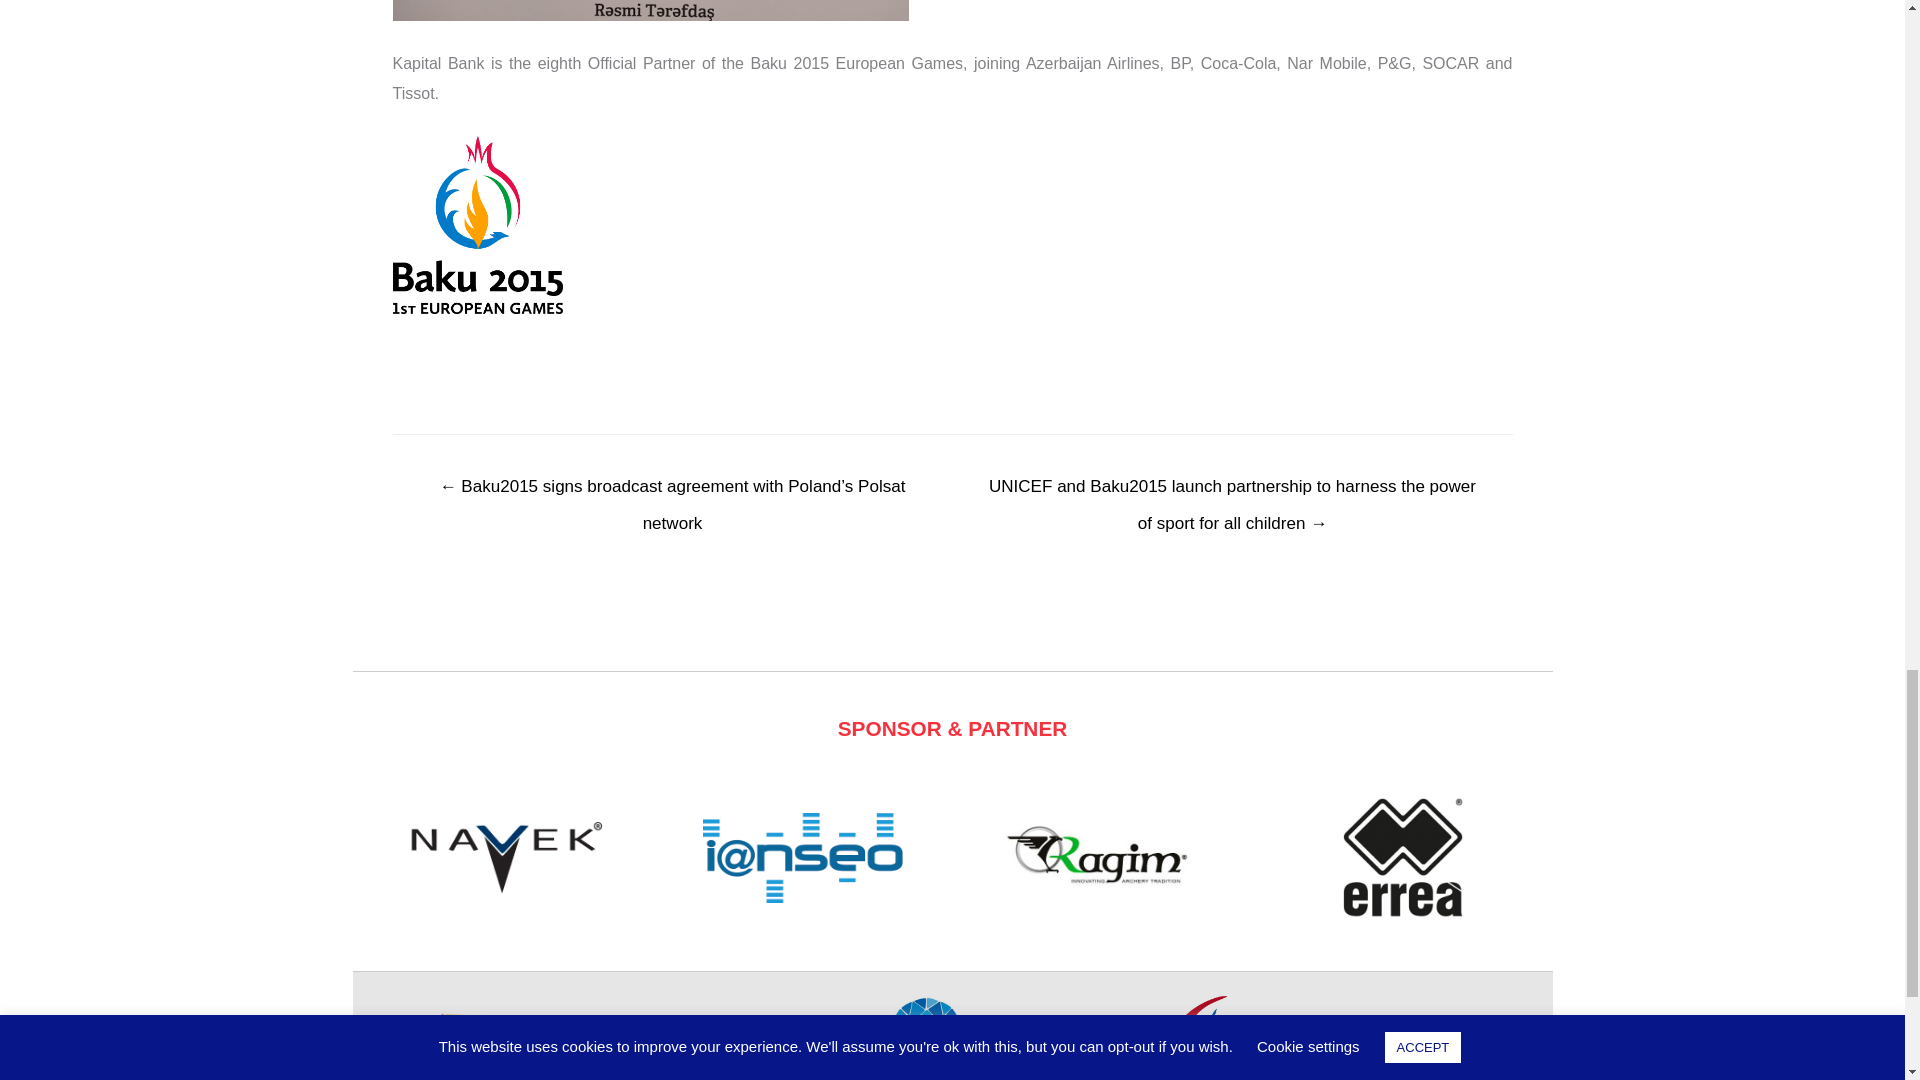 Image resolution: width=1920 pixels, height=1080 pixels. I want to click on ianseo, so click(802, 857).